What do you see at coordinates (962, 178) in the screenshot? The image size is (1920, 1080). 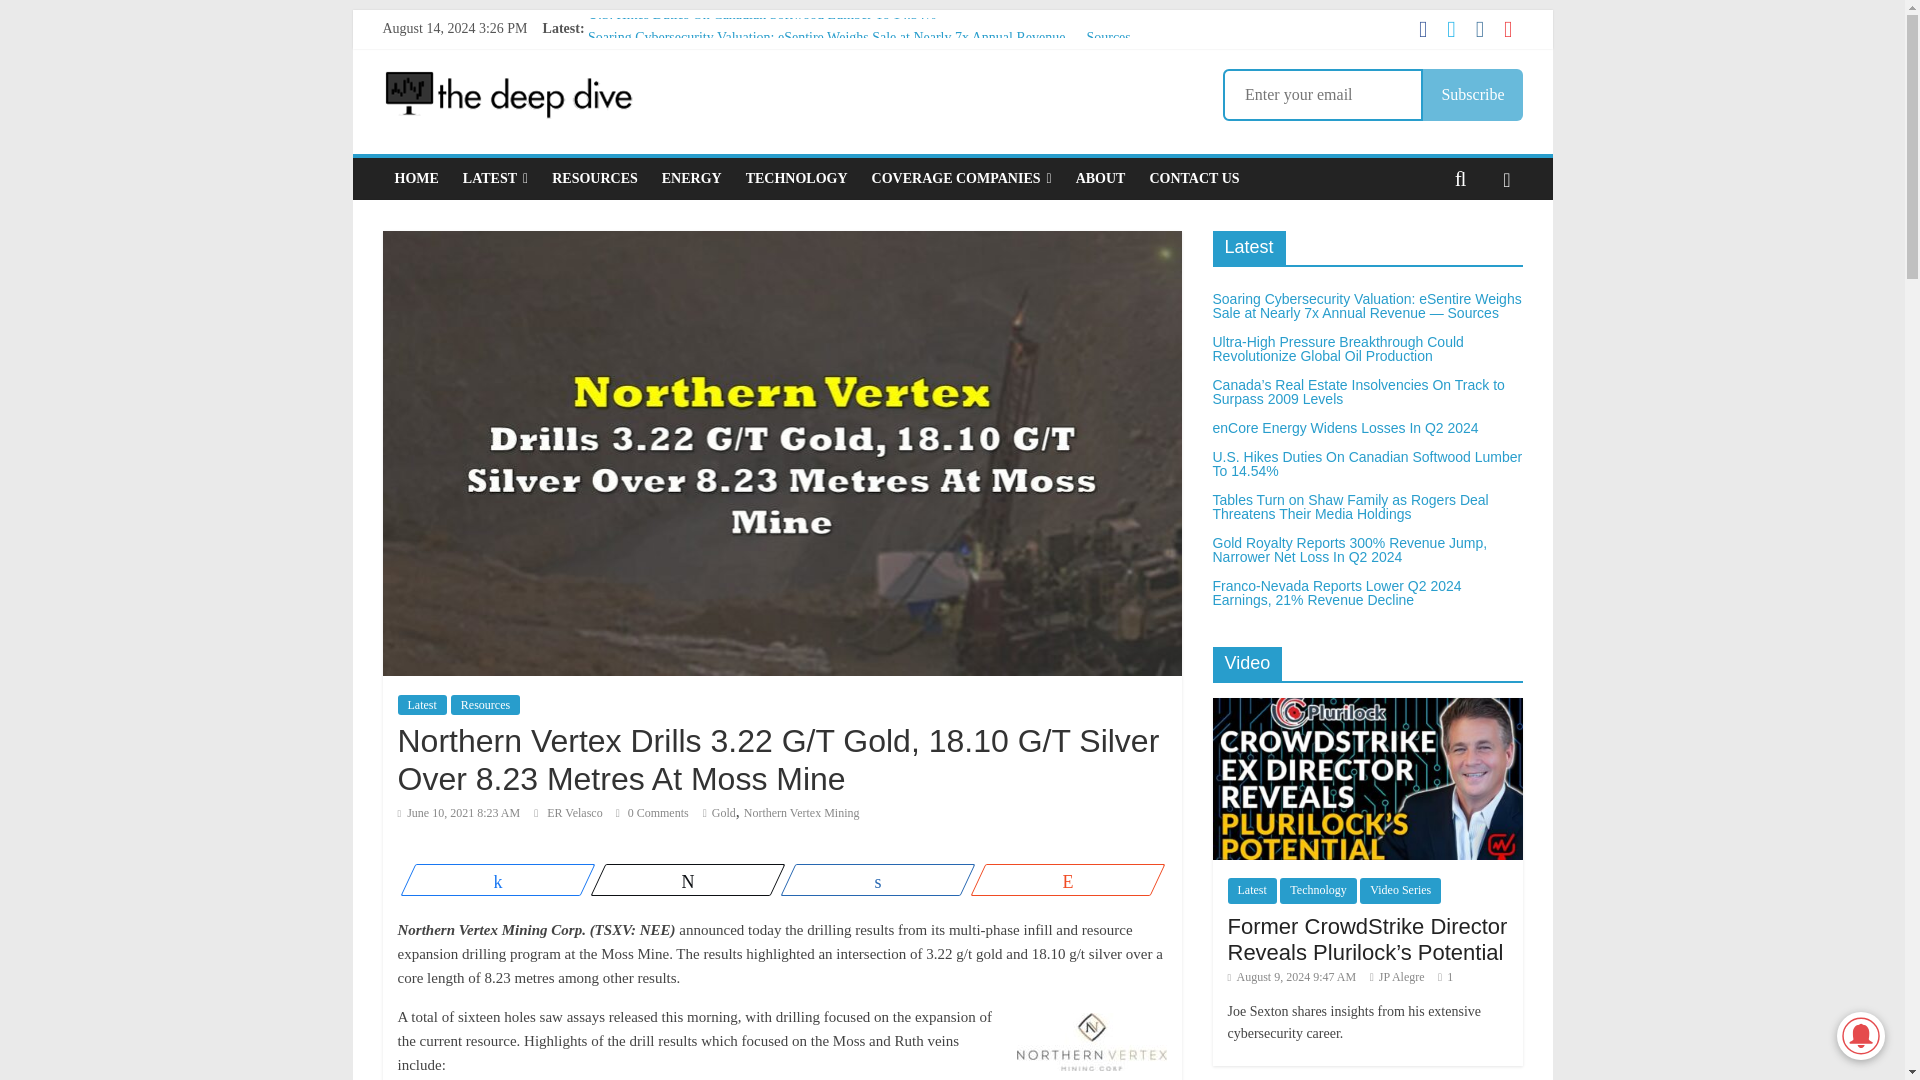 I see `COVERAGE COMPANIES` at bounding box center [962, 178].